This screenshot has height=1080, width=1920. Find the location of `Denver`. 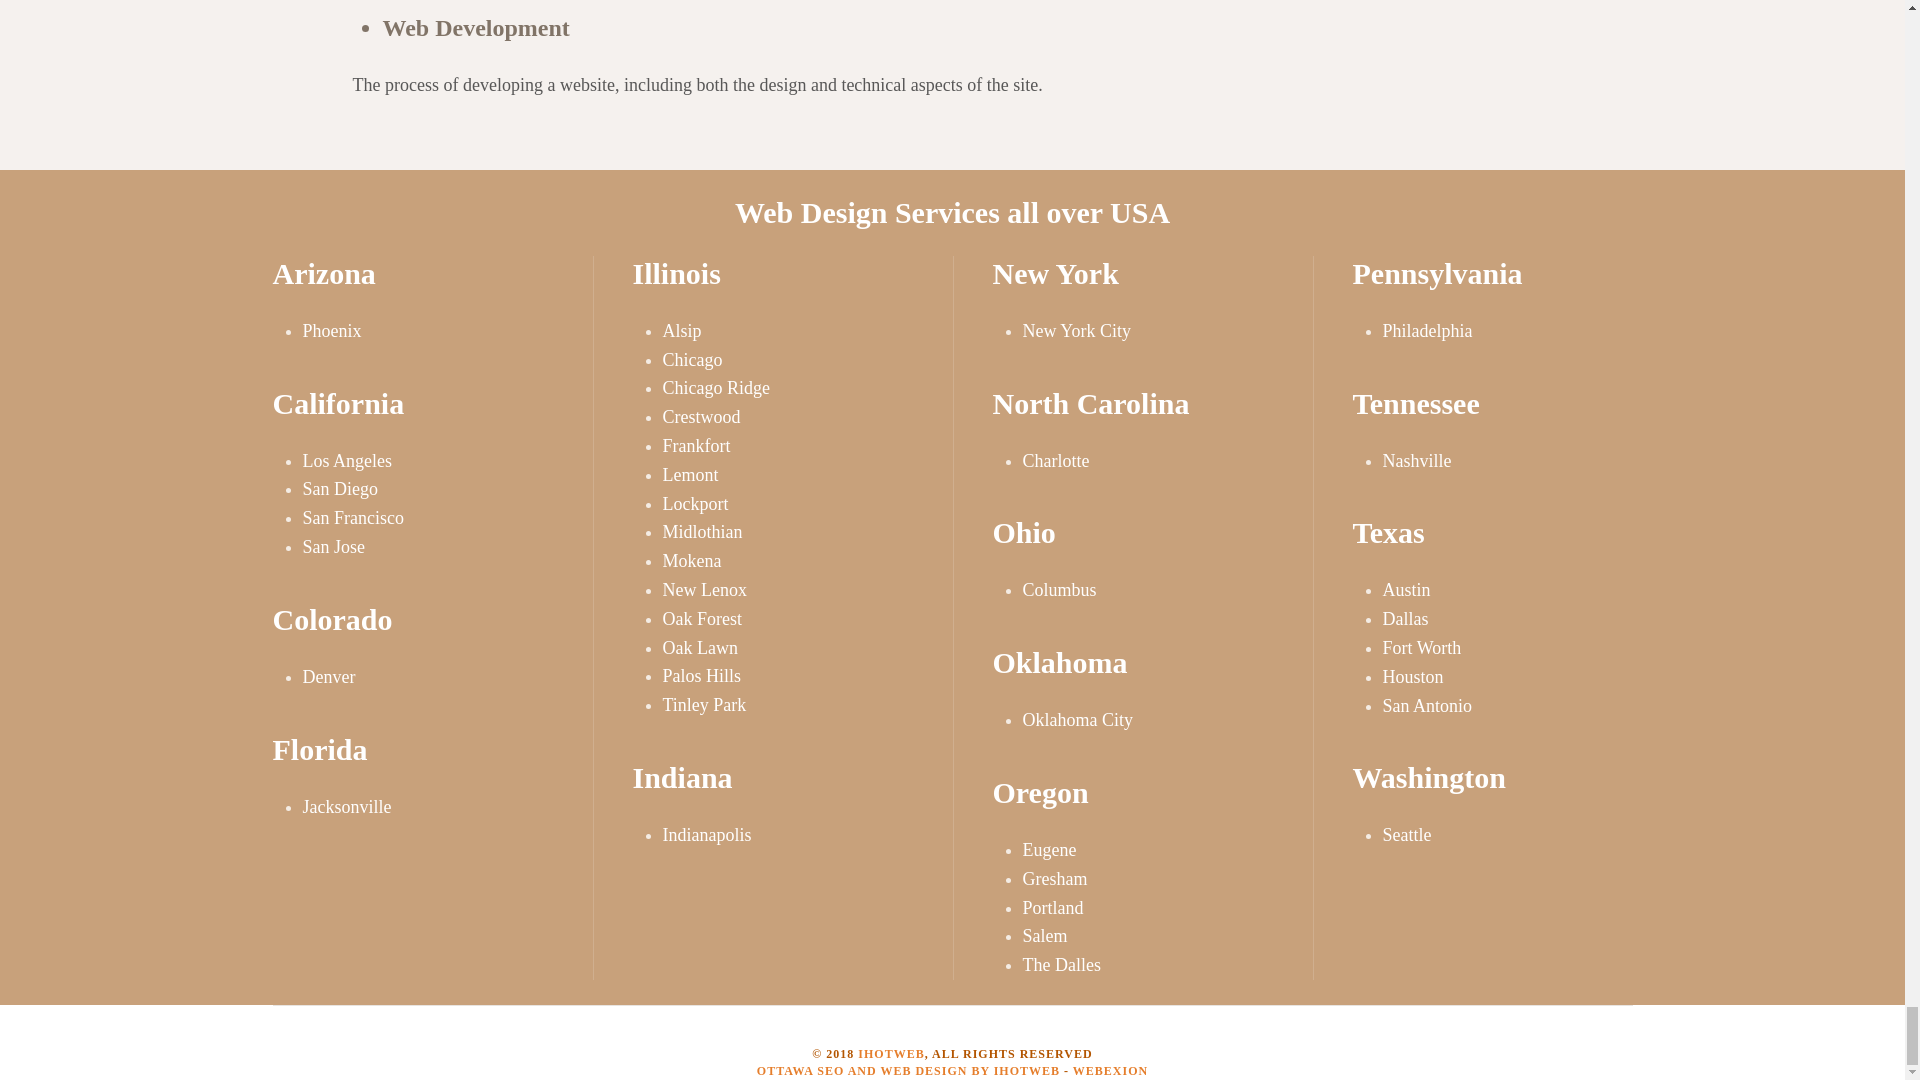

Denver is located at coordinates (328, 676).